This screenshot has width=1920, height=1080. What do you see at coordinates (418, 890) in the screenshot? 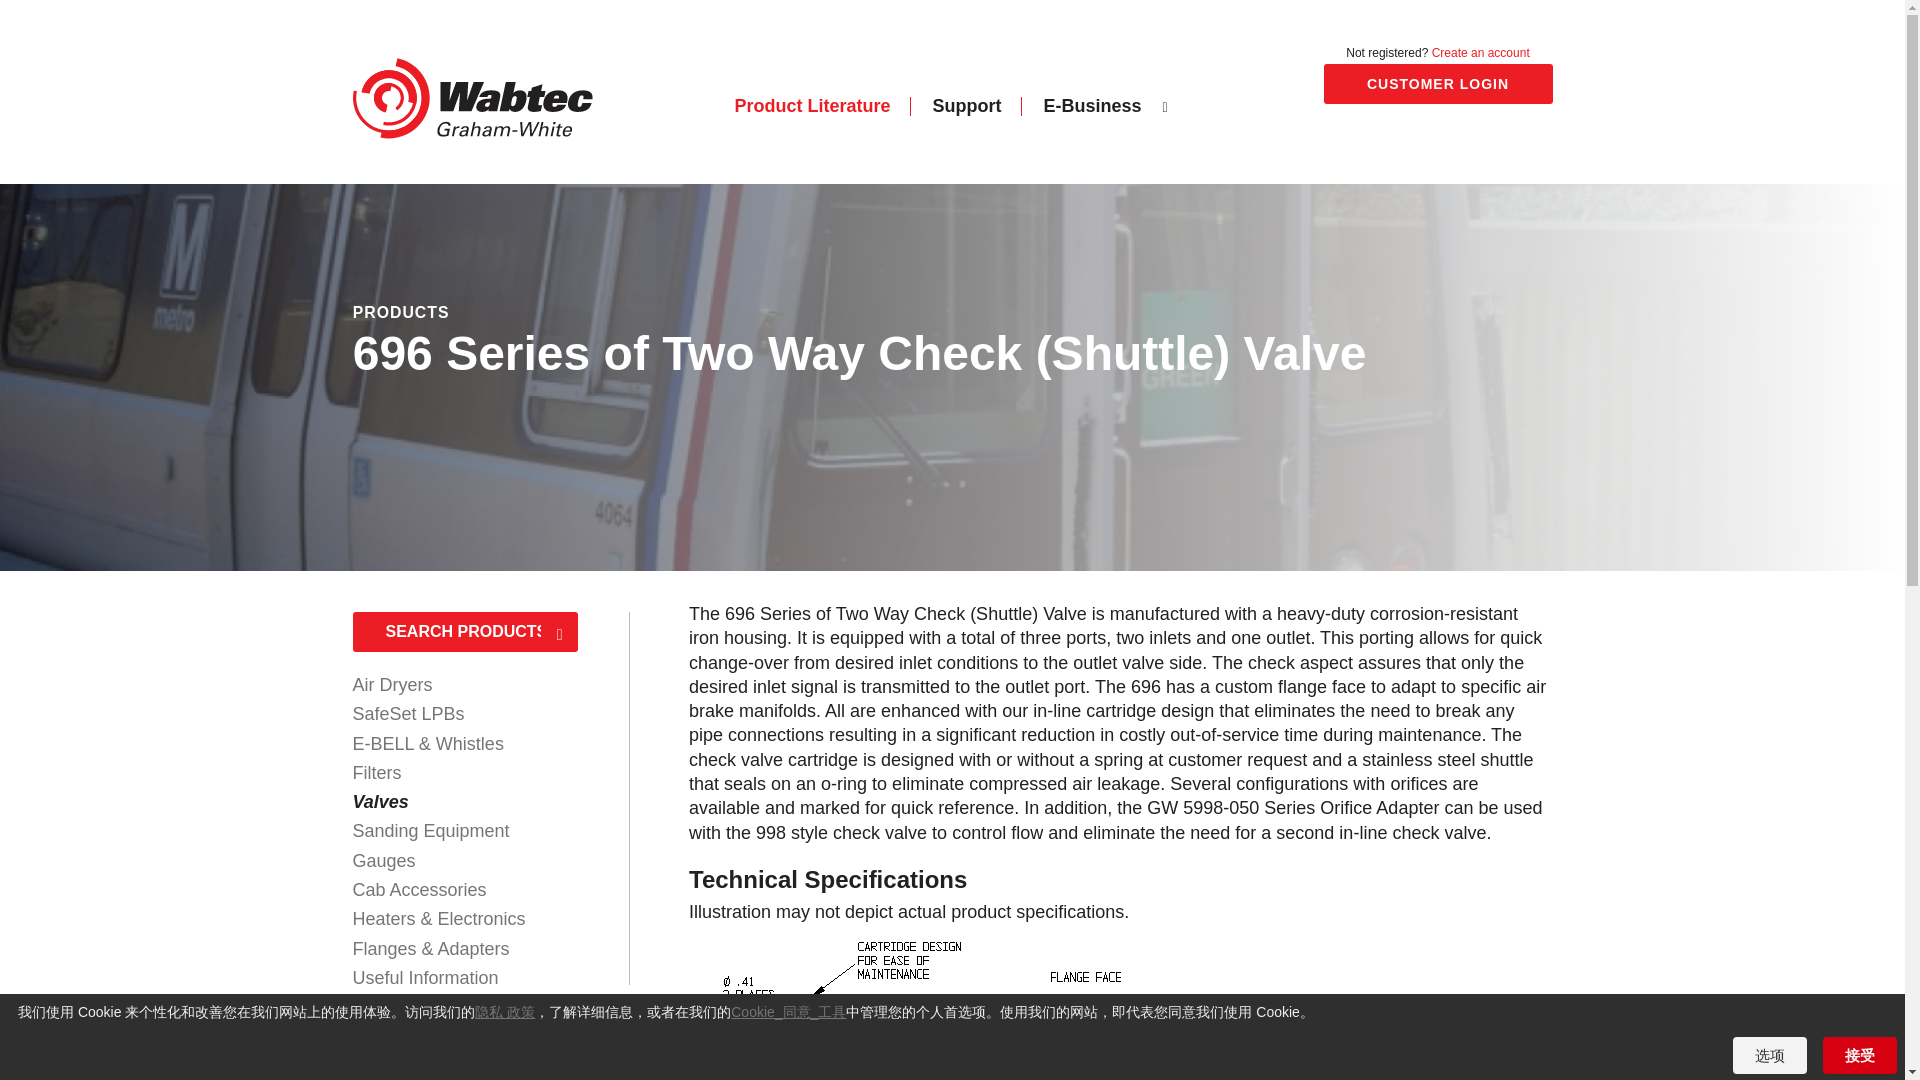
I see `Cab Accessories` at bounding box center [418, 890].